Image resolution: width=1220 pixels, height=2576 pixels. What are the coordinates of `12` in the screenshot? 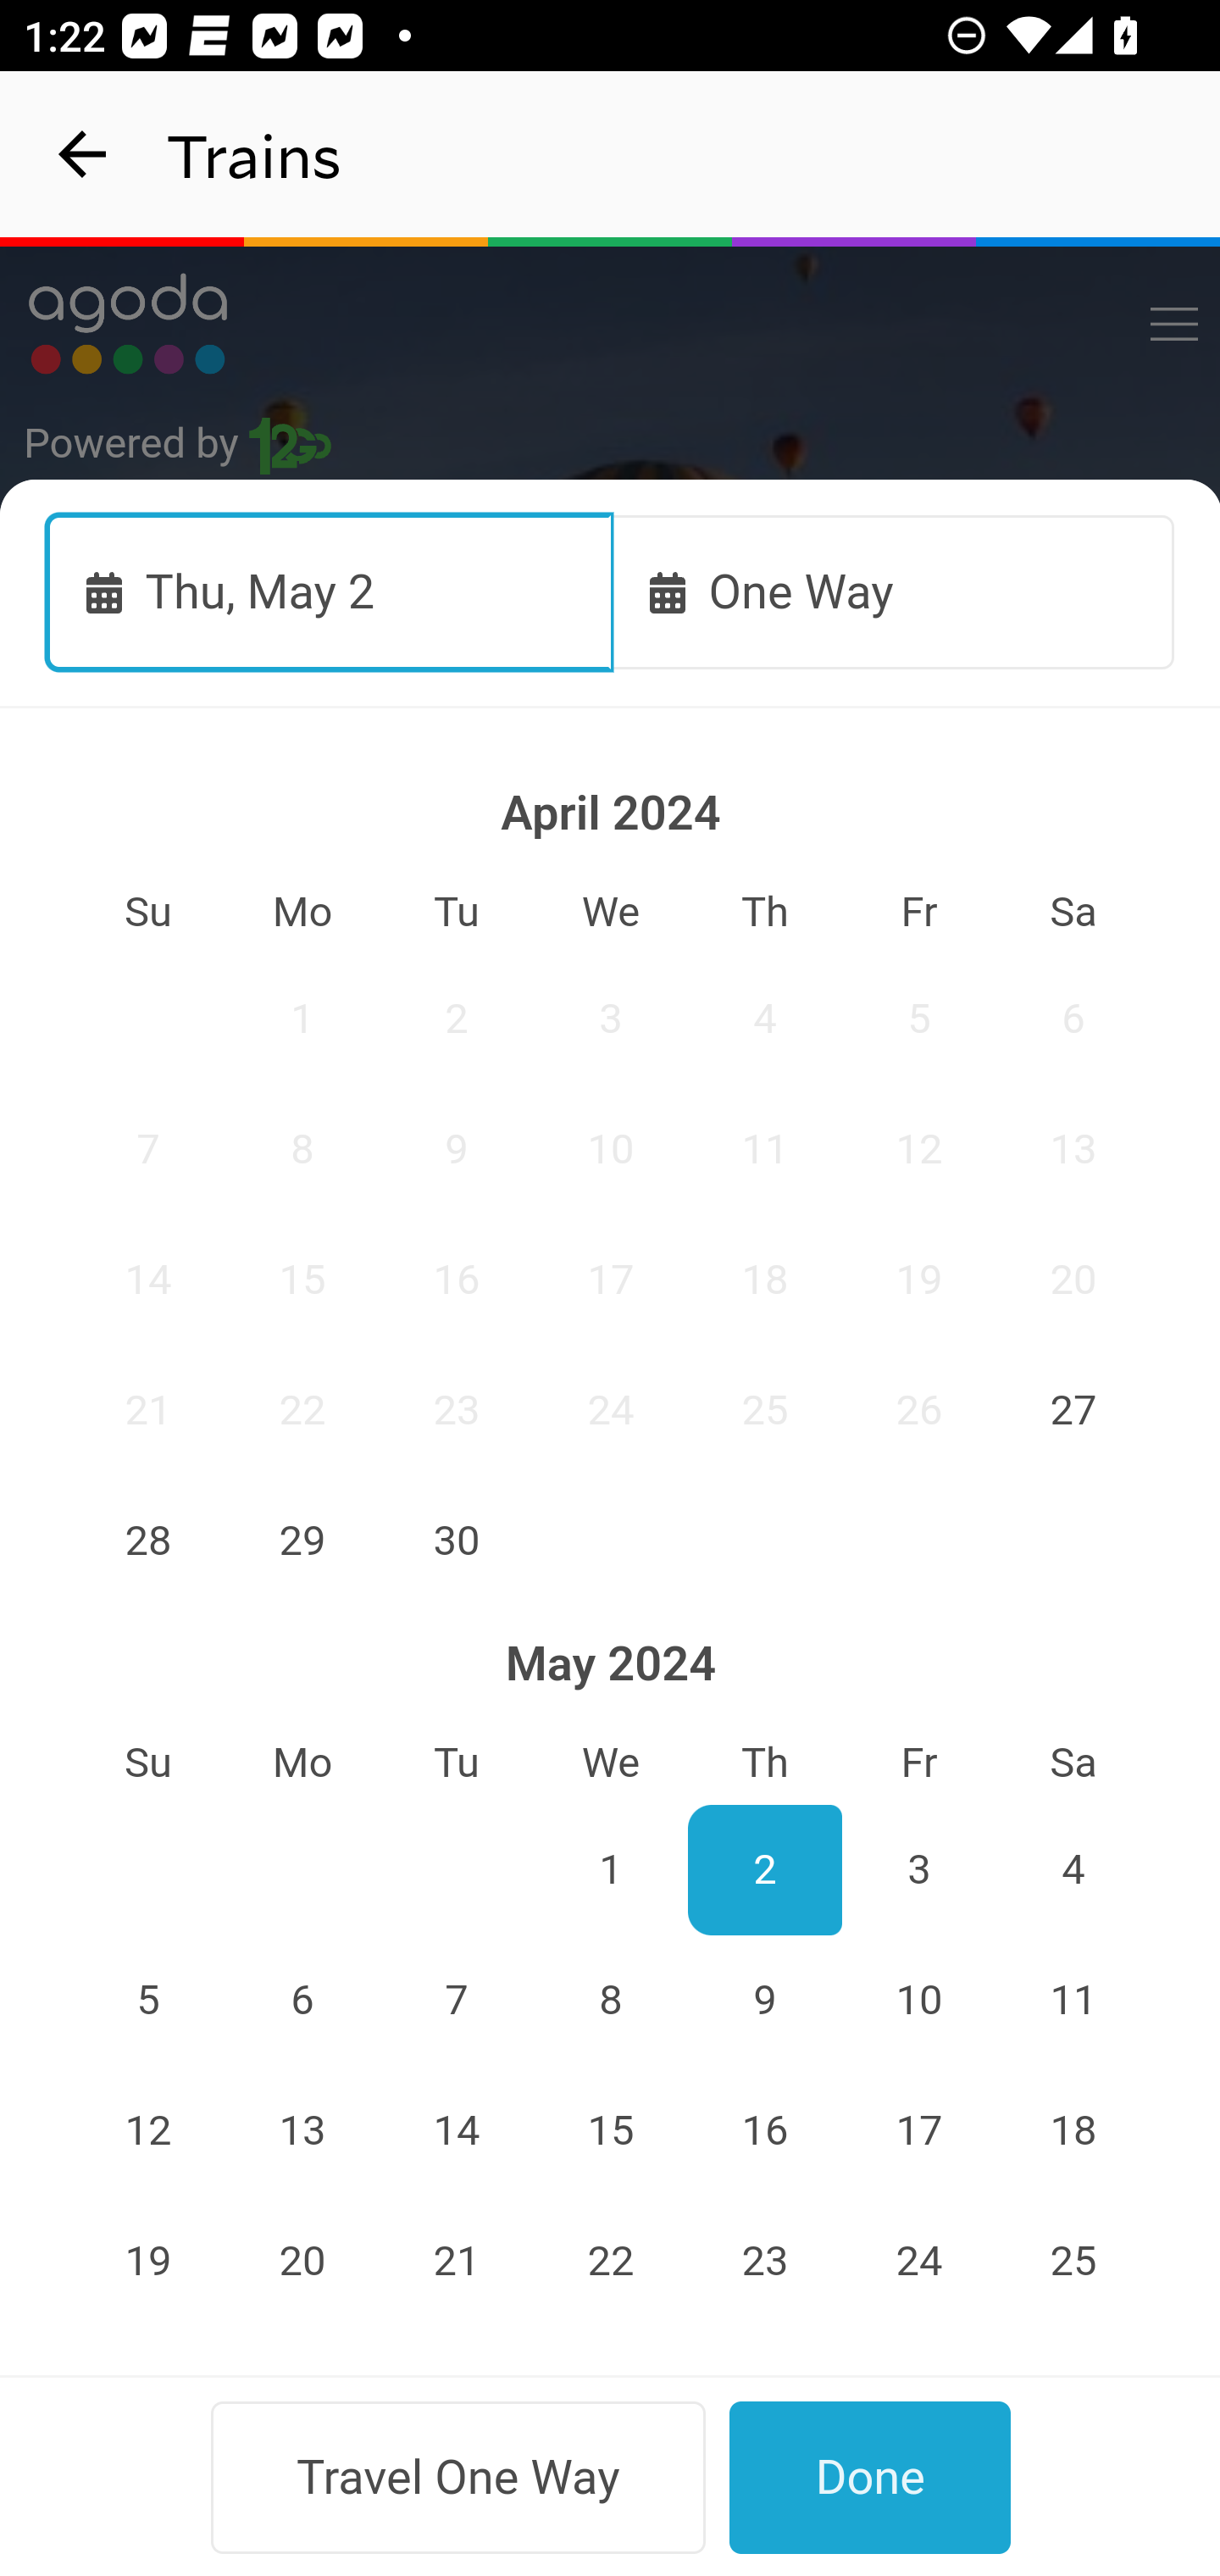 It's located at (918, 1148).